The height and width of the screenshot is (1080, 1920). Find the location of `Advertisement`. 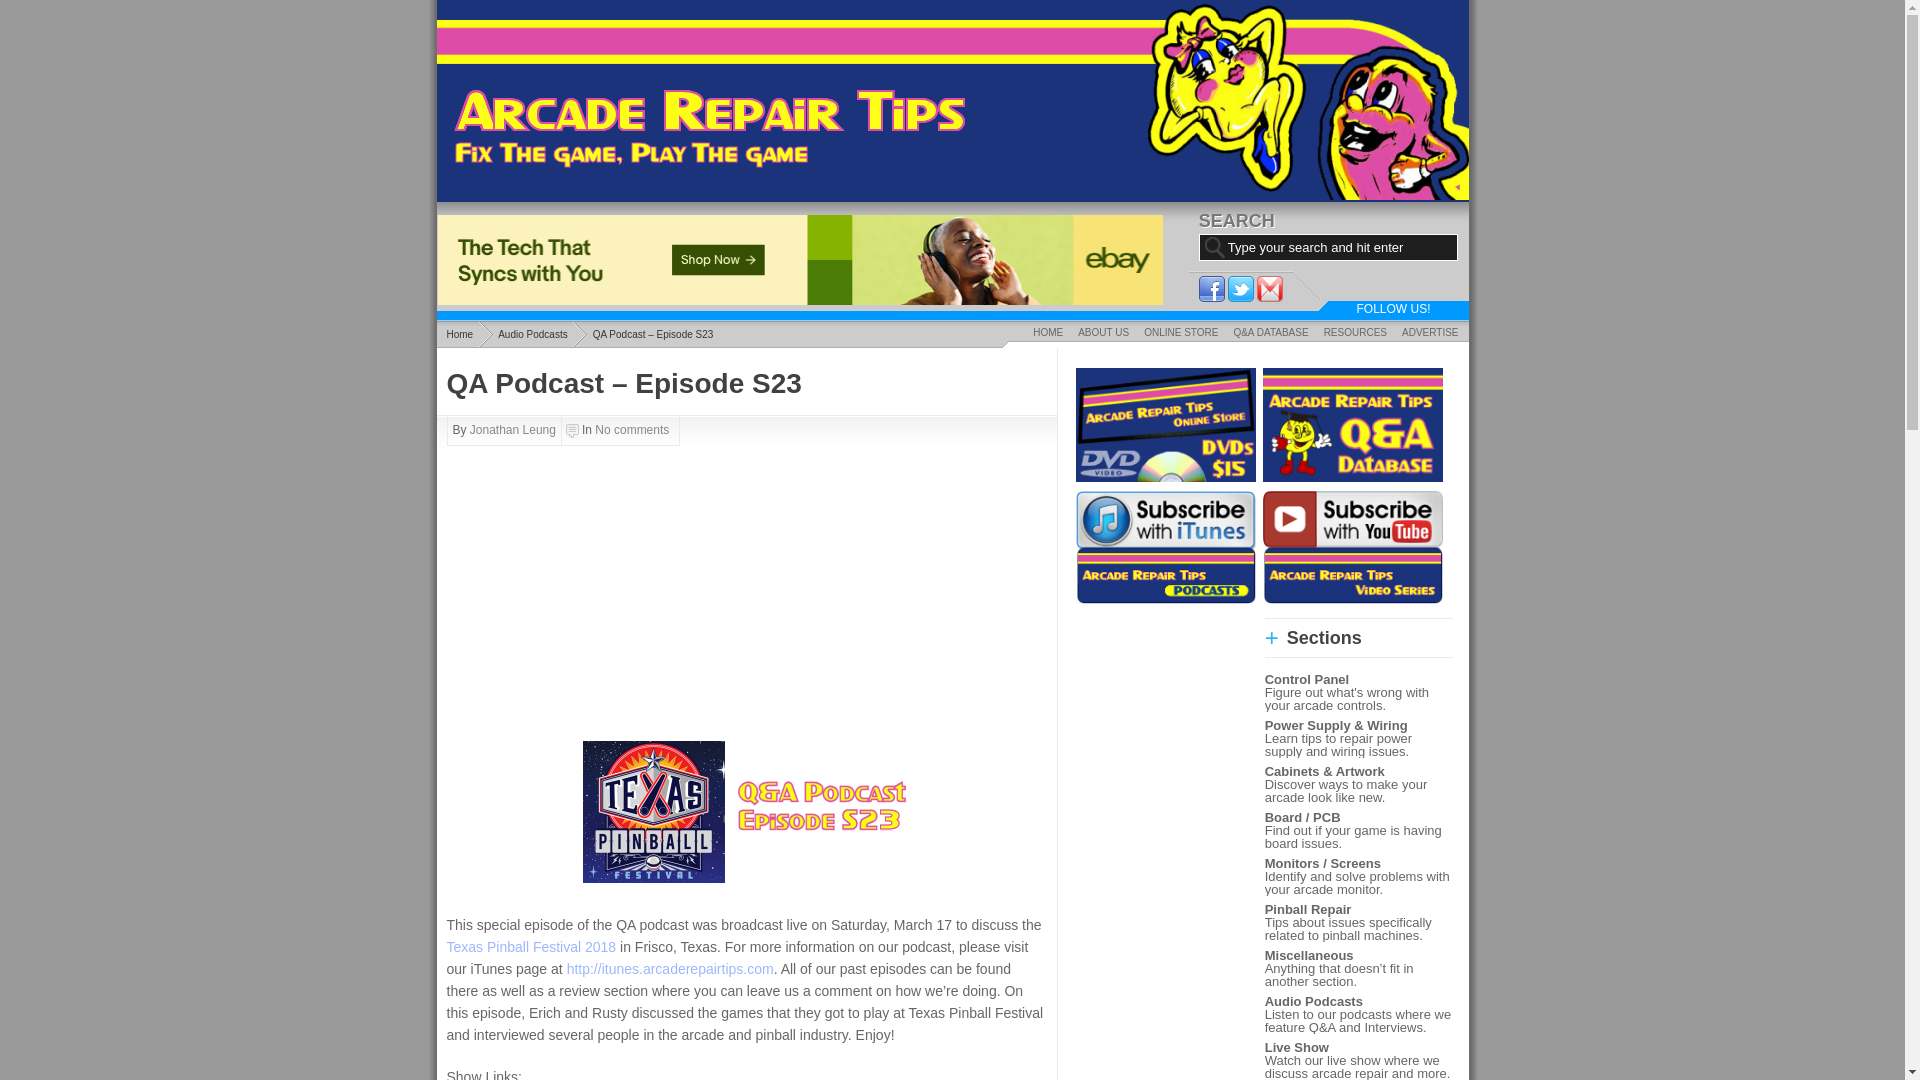

Advertisement is located at coordinates (570, 586).